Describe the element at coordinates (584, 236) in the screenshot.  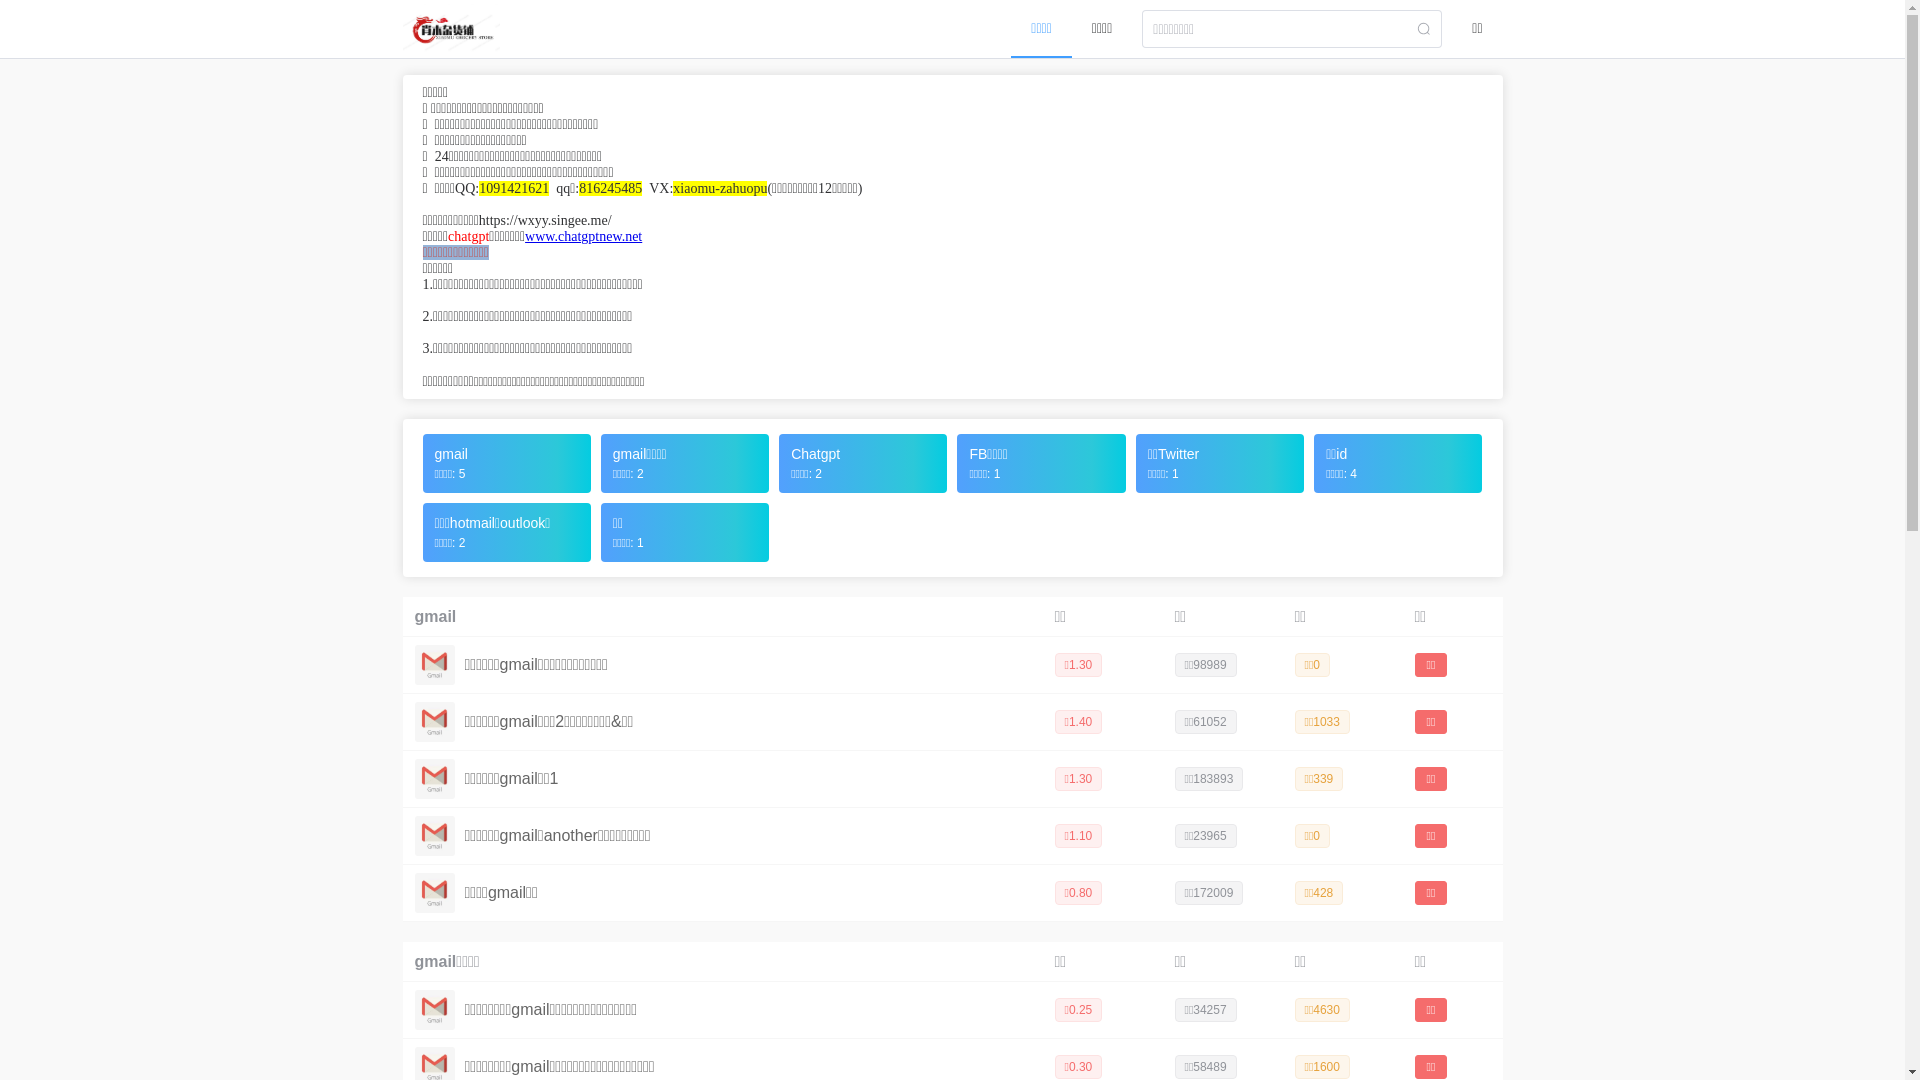
I see `www.chatgptnew.net` at that location.